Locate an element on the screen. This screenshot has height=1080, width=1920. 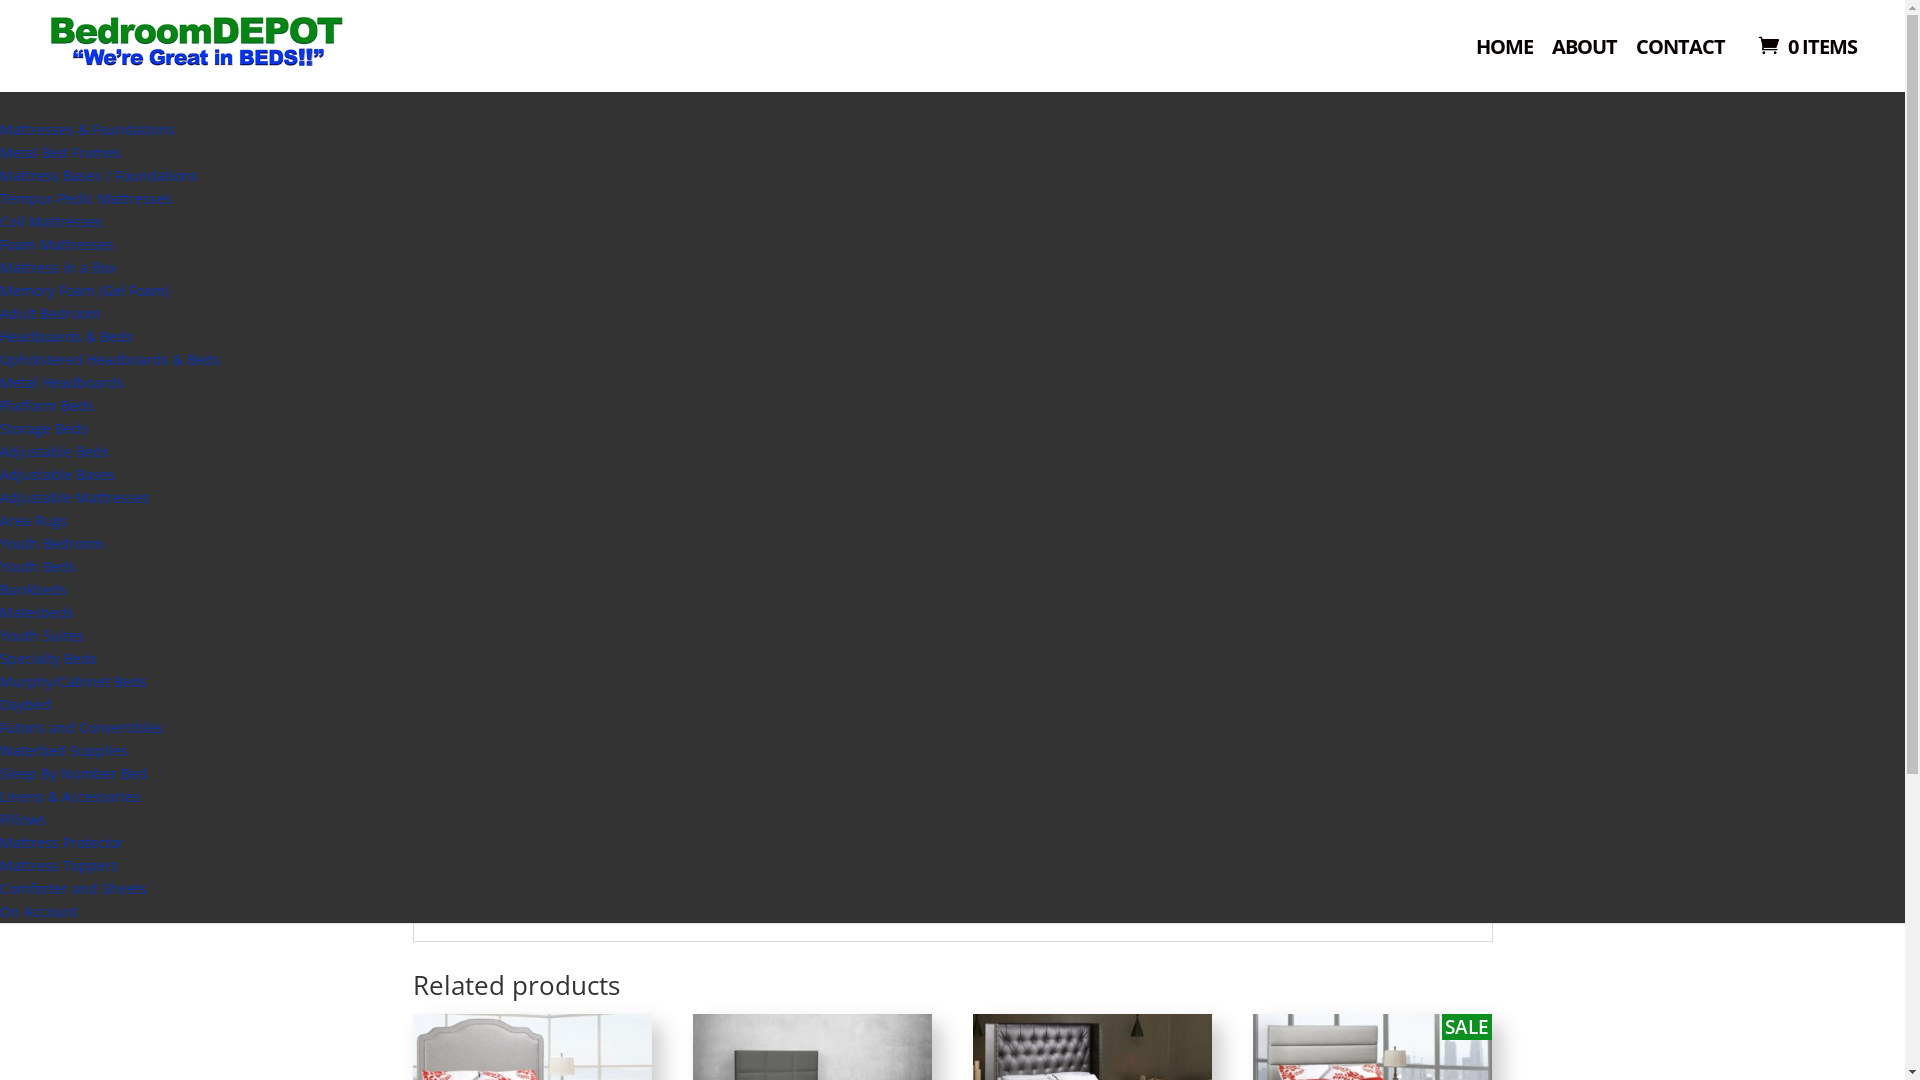
Youth Beds is located at coordinates (38, 566).